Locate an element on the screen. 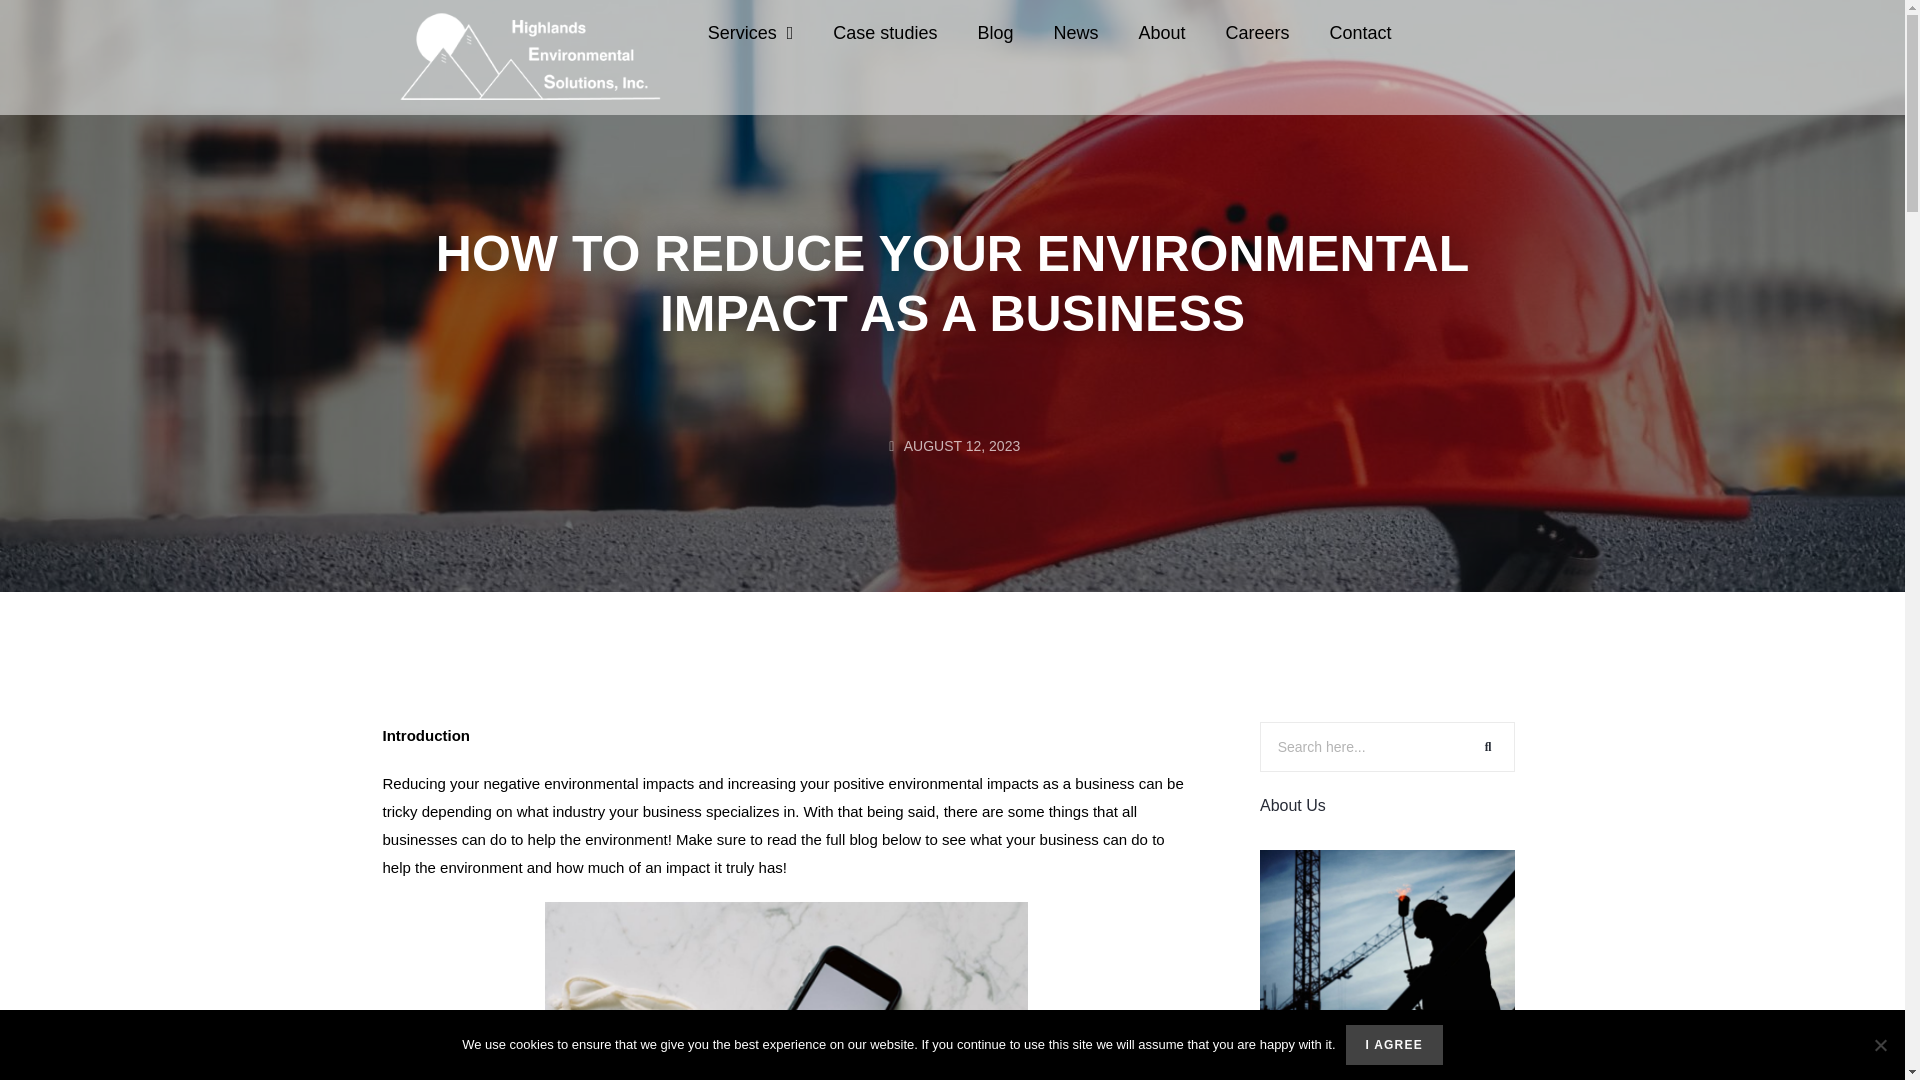 The height and width of the screenshot is (1080, 1920). Blog is located at coordinates (994, 32).